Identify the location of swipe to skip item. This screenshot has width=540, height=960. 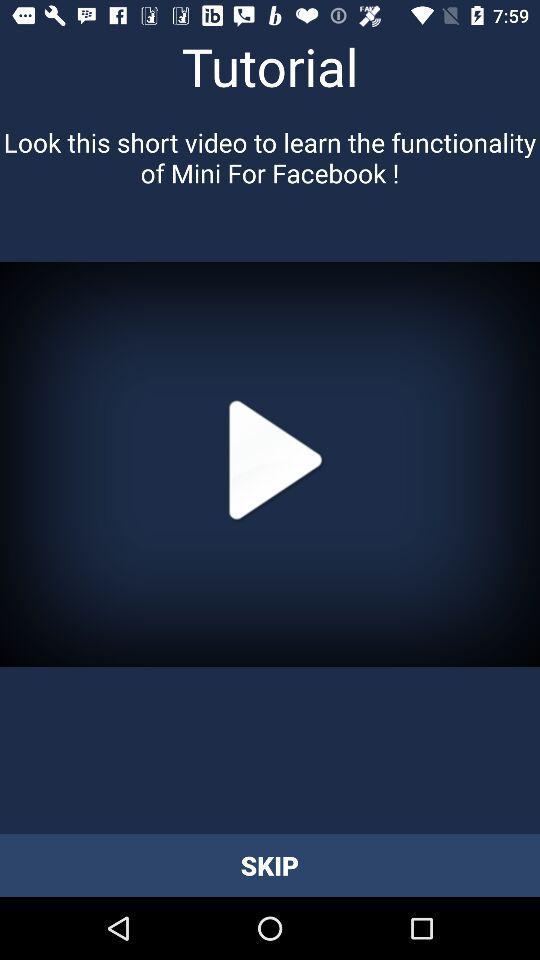
(270, 864).